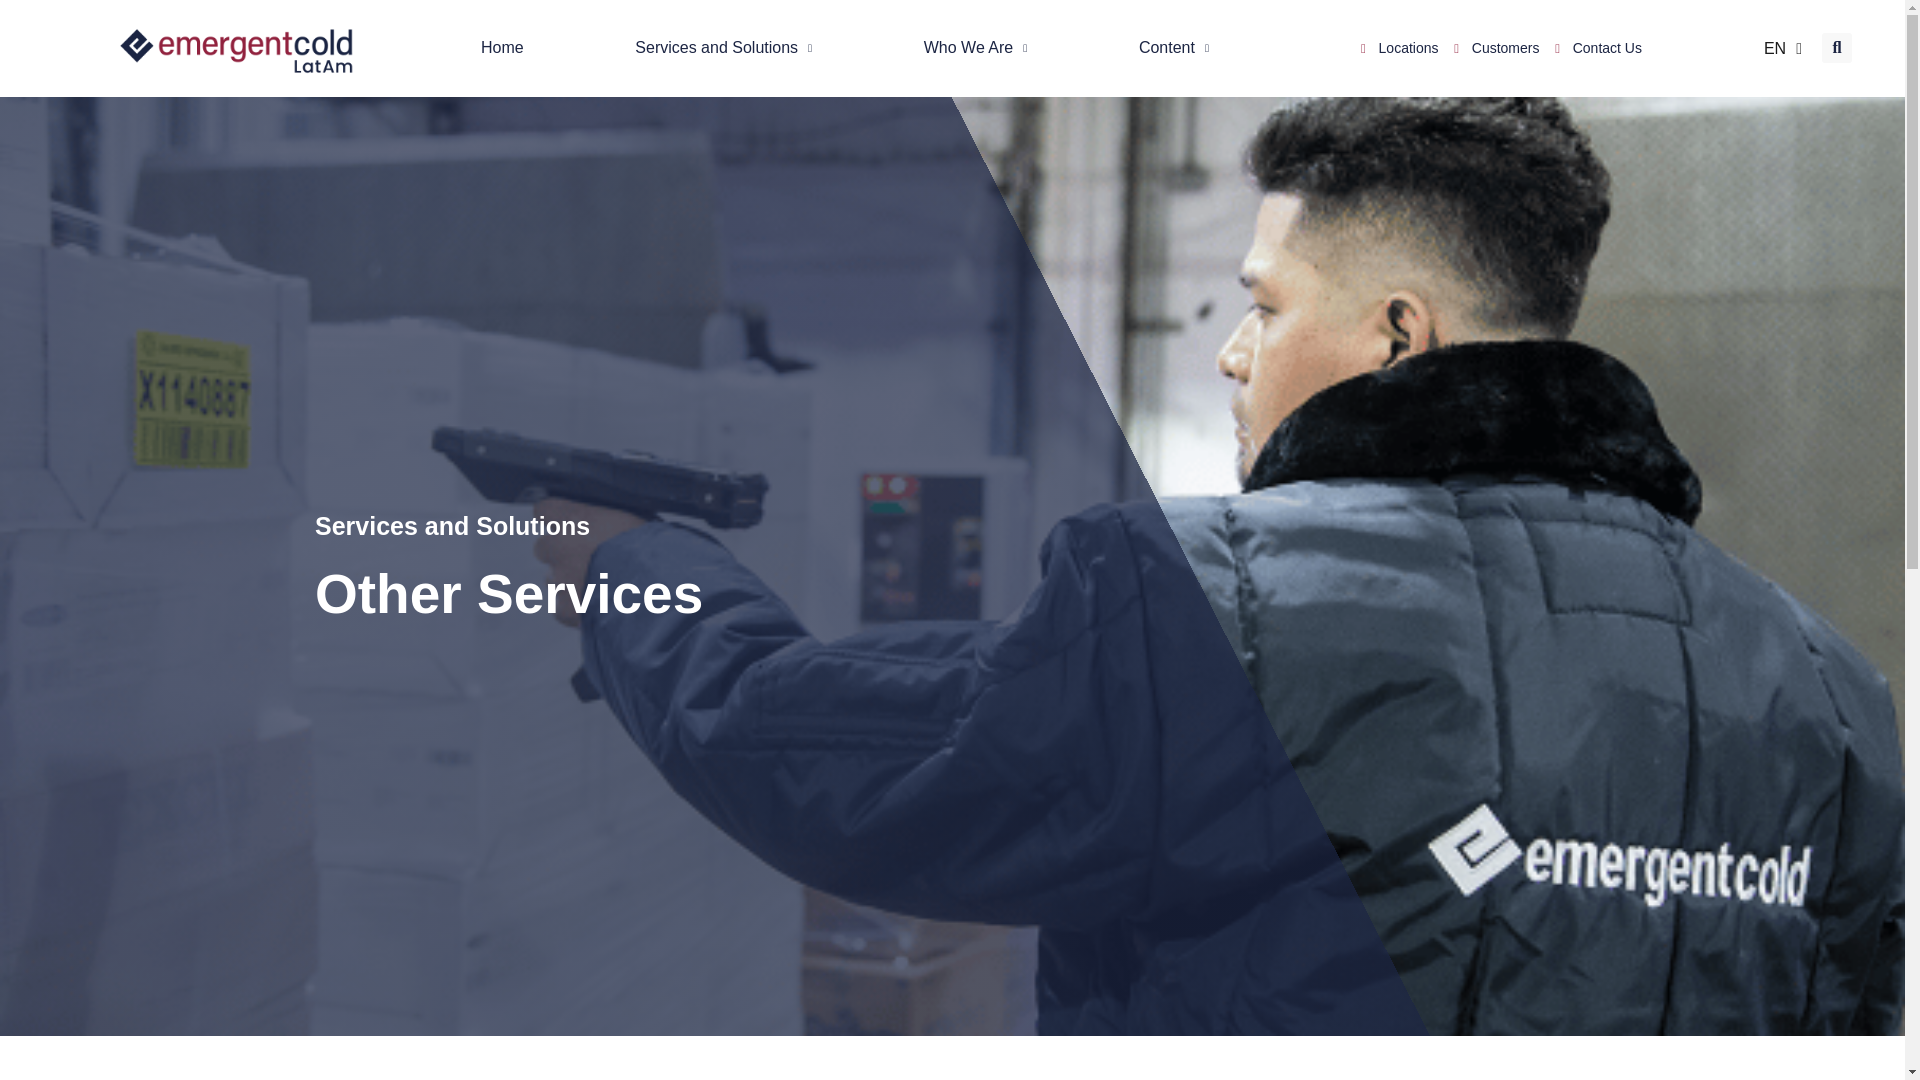  I want to click on Customers, so click(1494, 48).